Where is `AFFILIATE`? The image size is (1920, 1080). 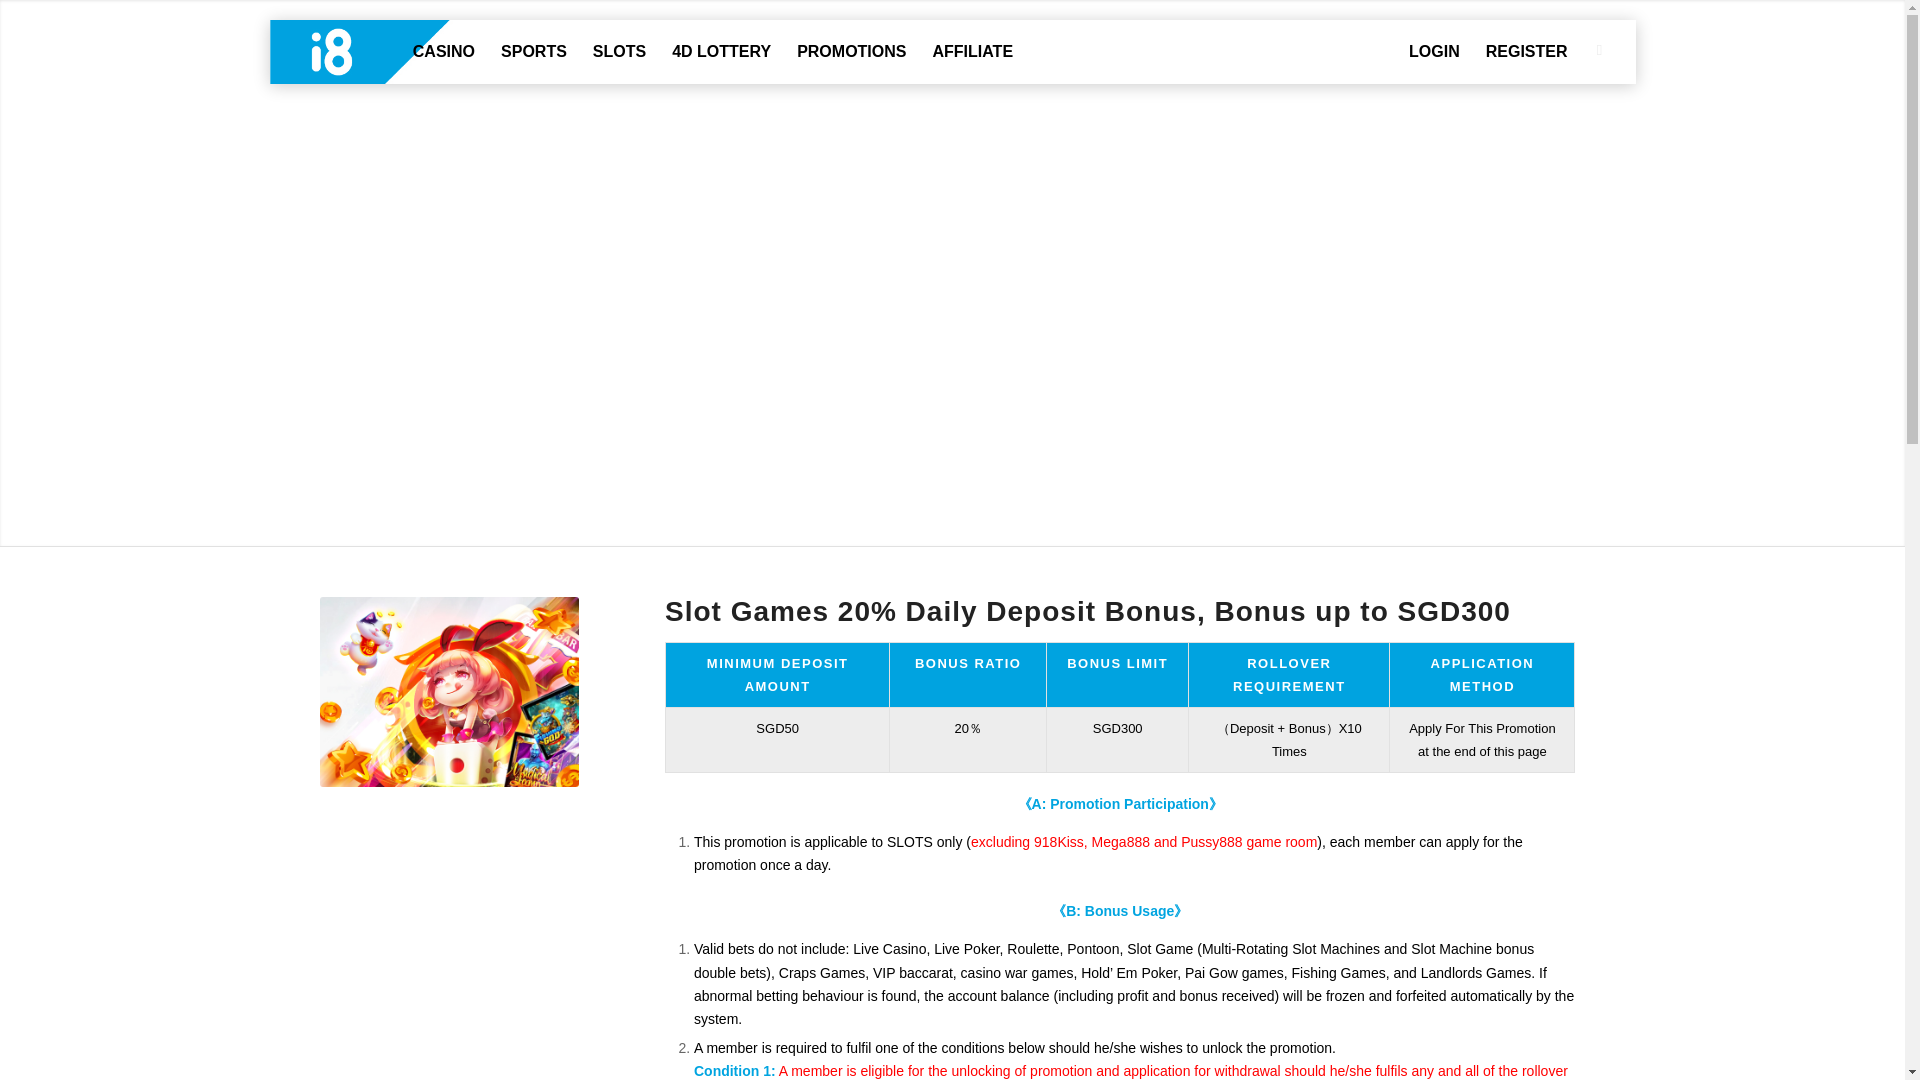
AFFILIATE is located at coordinates (972, 52).